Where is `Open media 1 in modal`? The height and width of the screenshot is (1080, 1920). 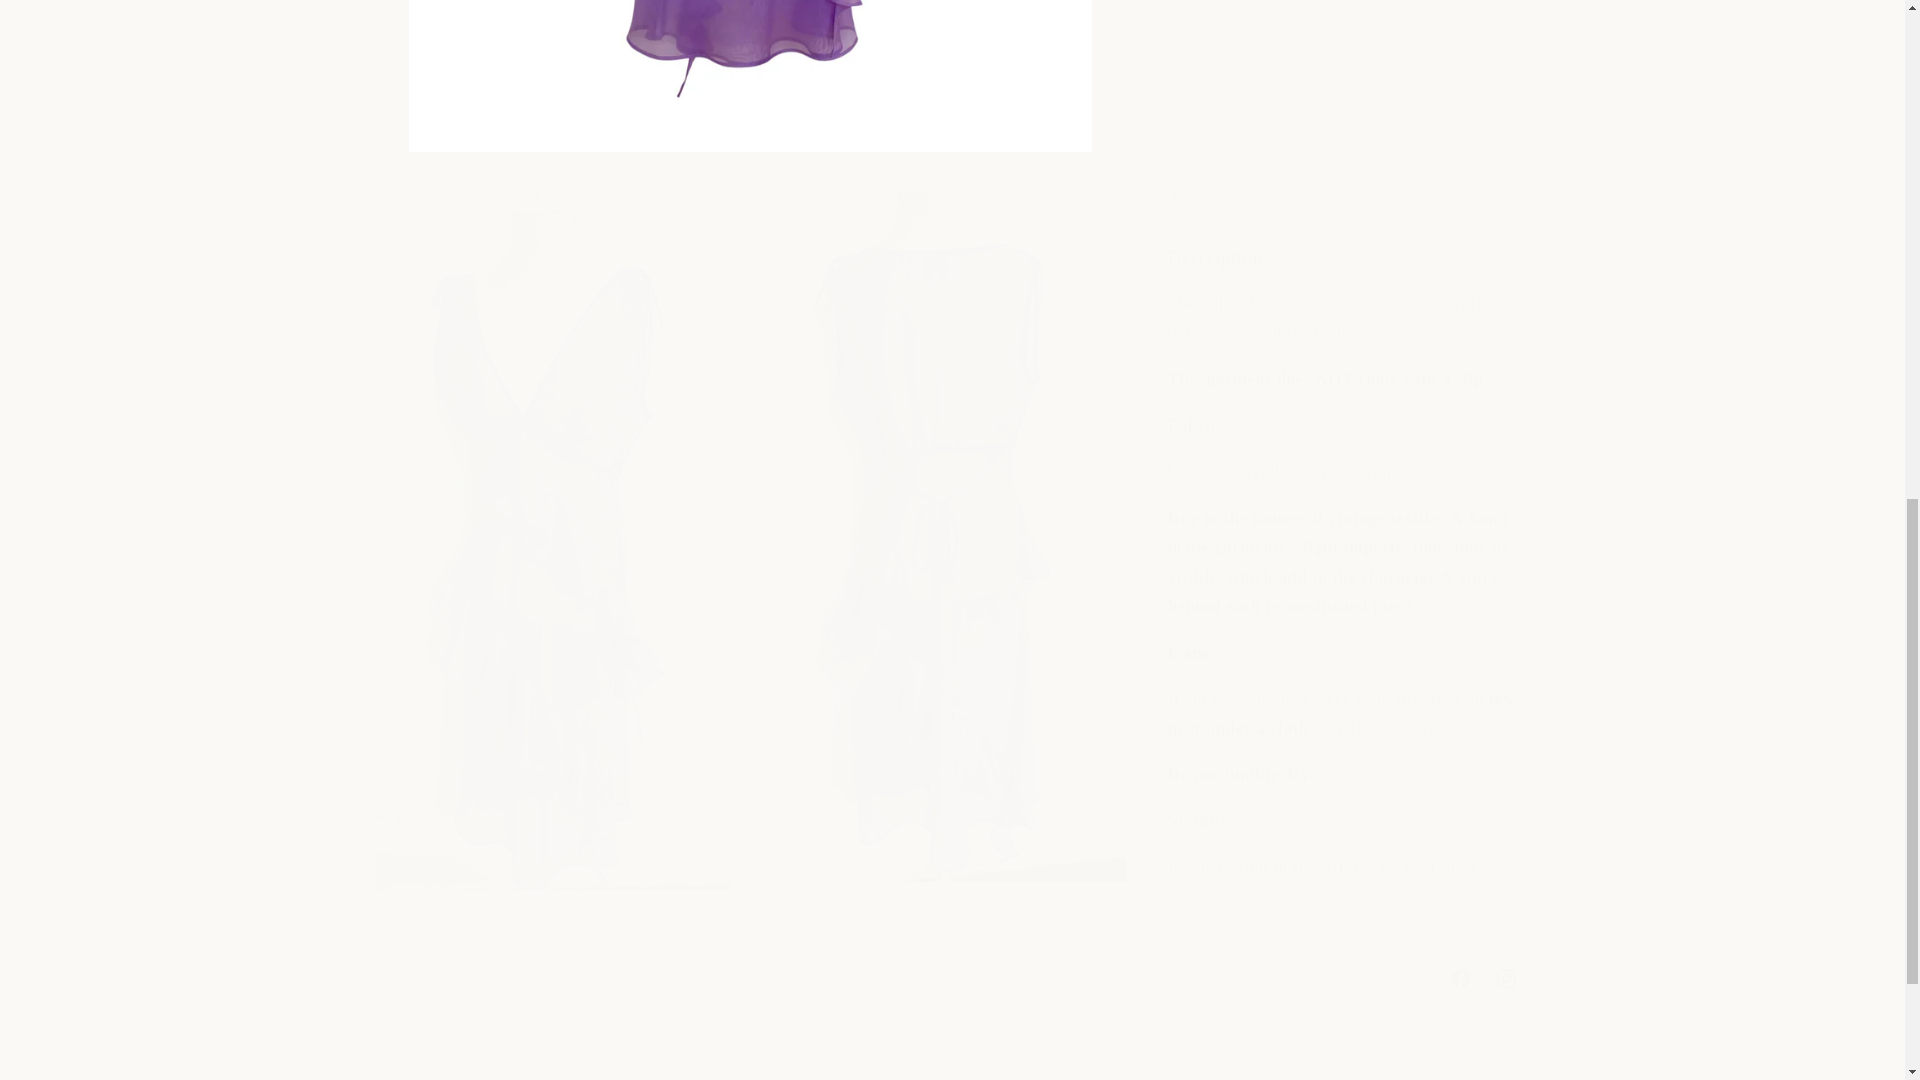
Open media 1 in modal is located at coordinates (1234, 496).